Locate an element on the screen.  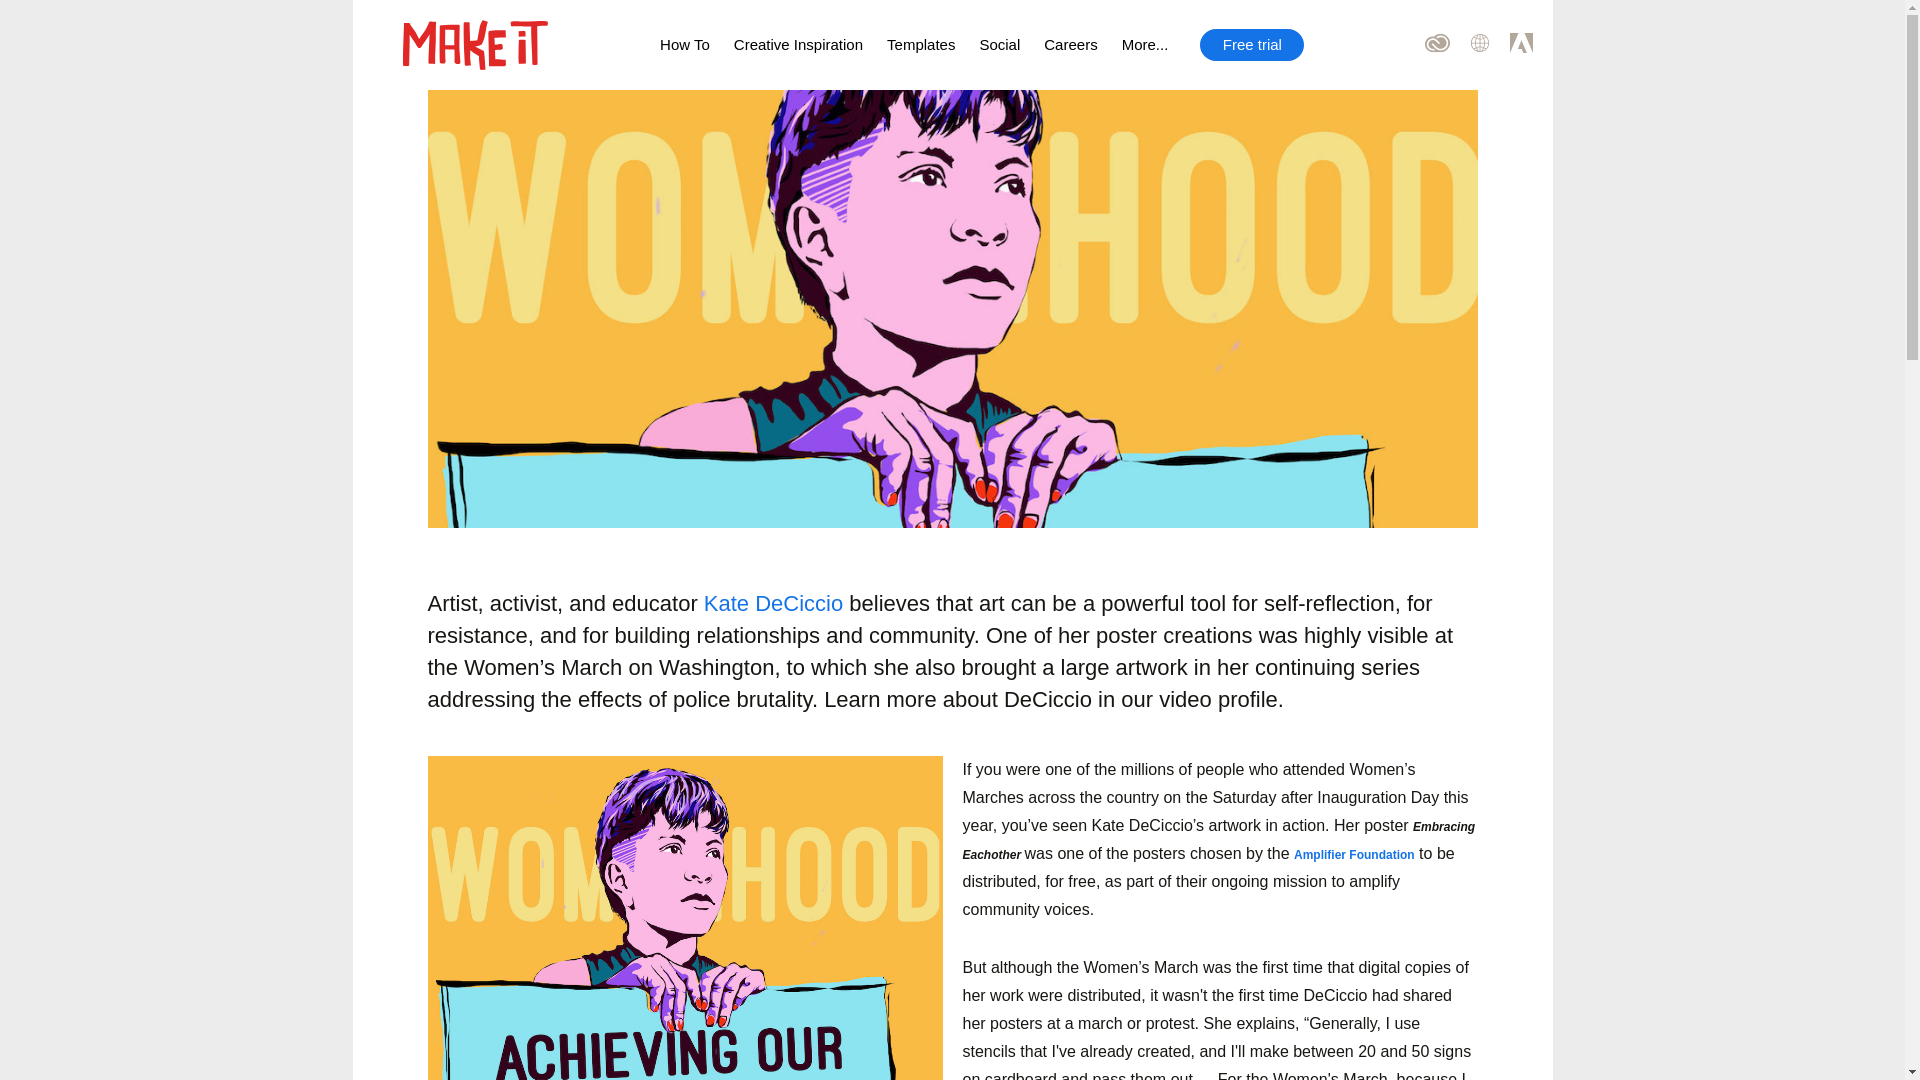
How To is located at coordinates (685, 45).